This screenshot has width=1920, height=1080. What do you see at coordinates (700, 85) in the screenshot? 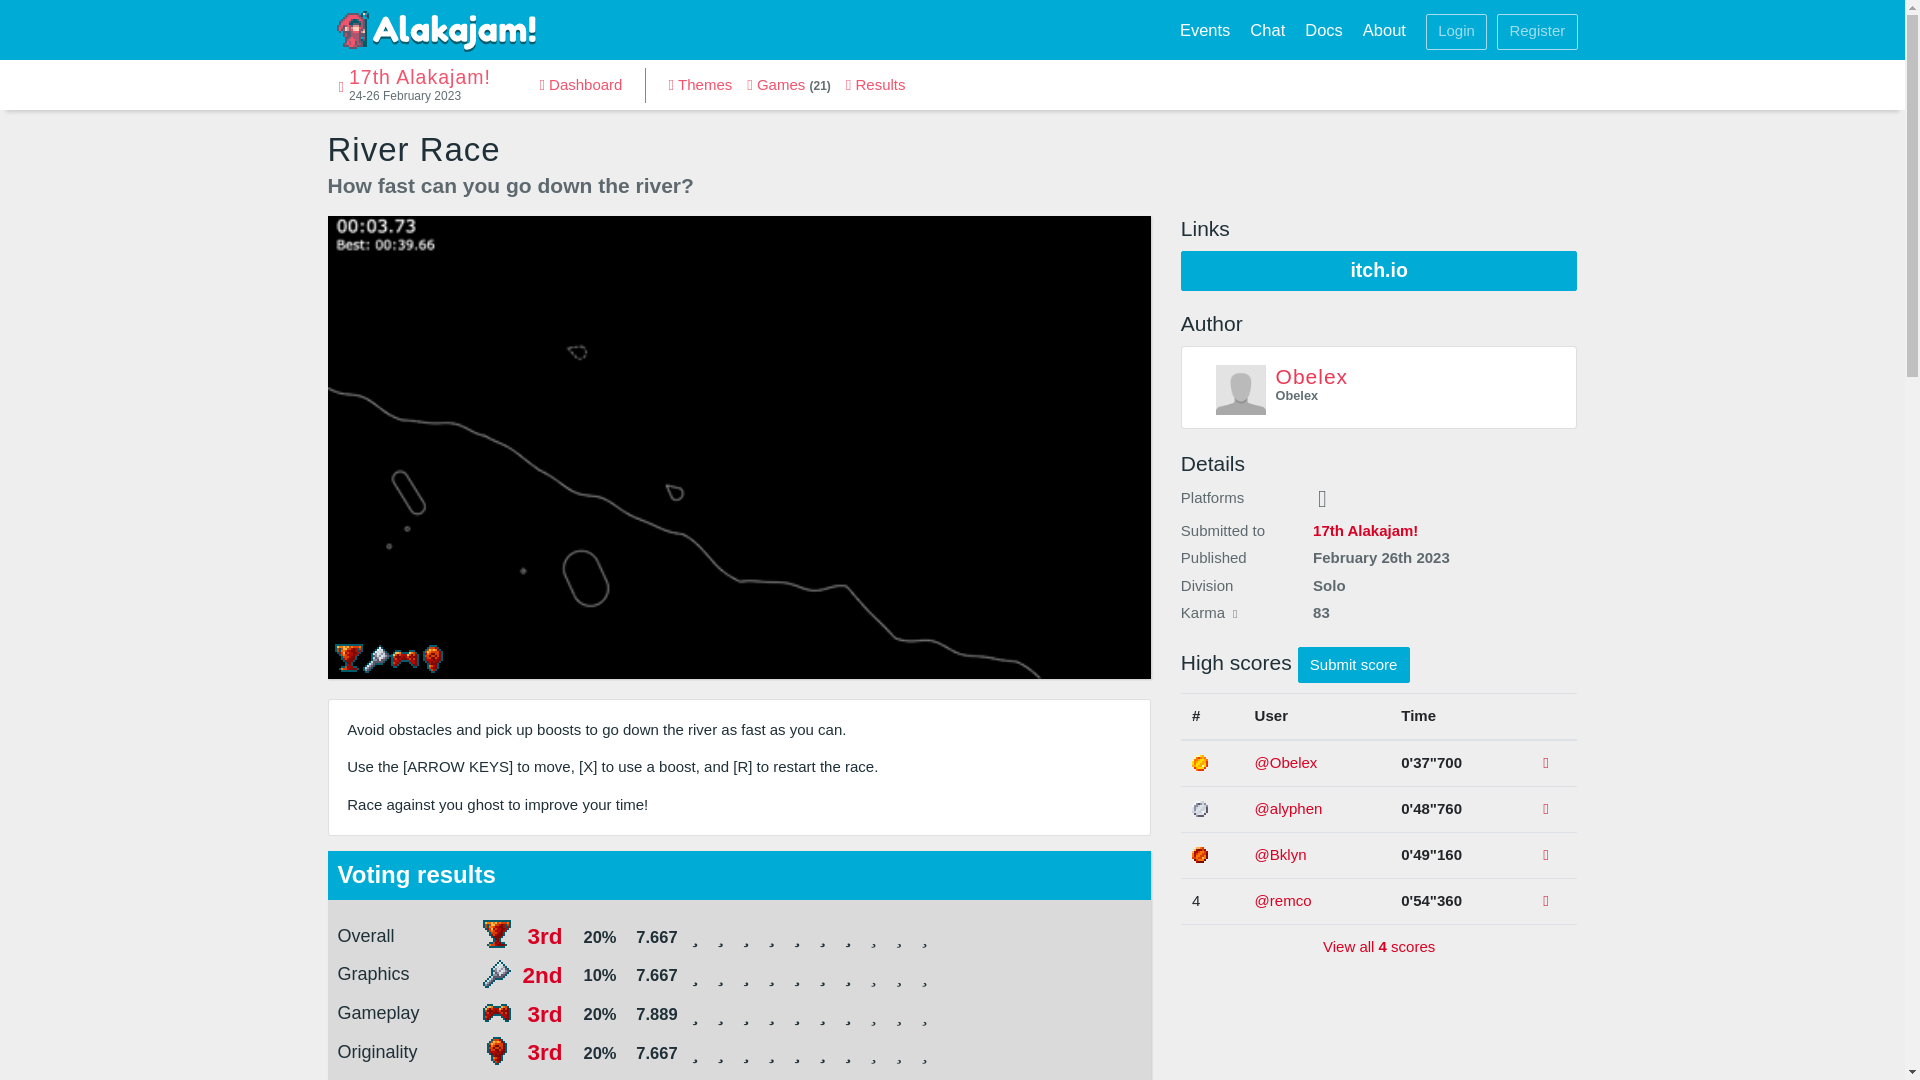
I see ` Themes` at bounding box center [700, 85].